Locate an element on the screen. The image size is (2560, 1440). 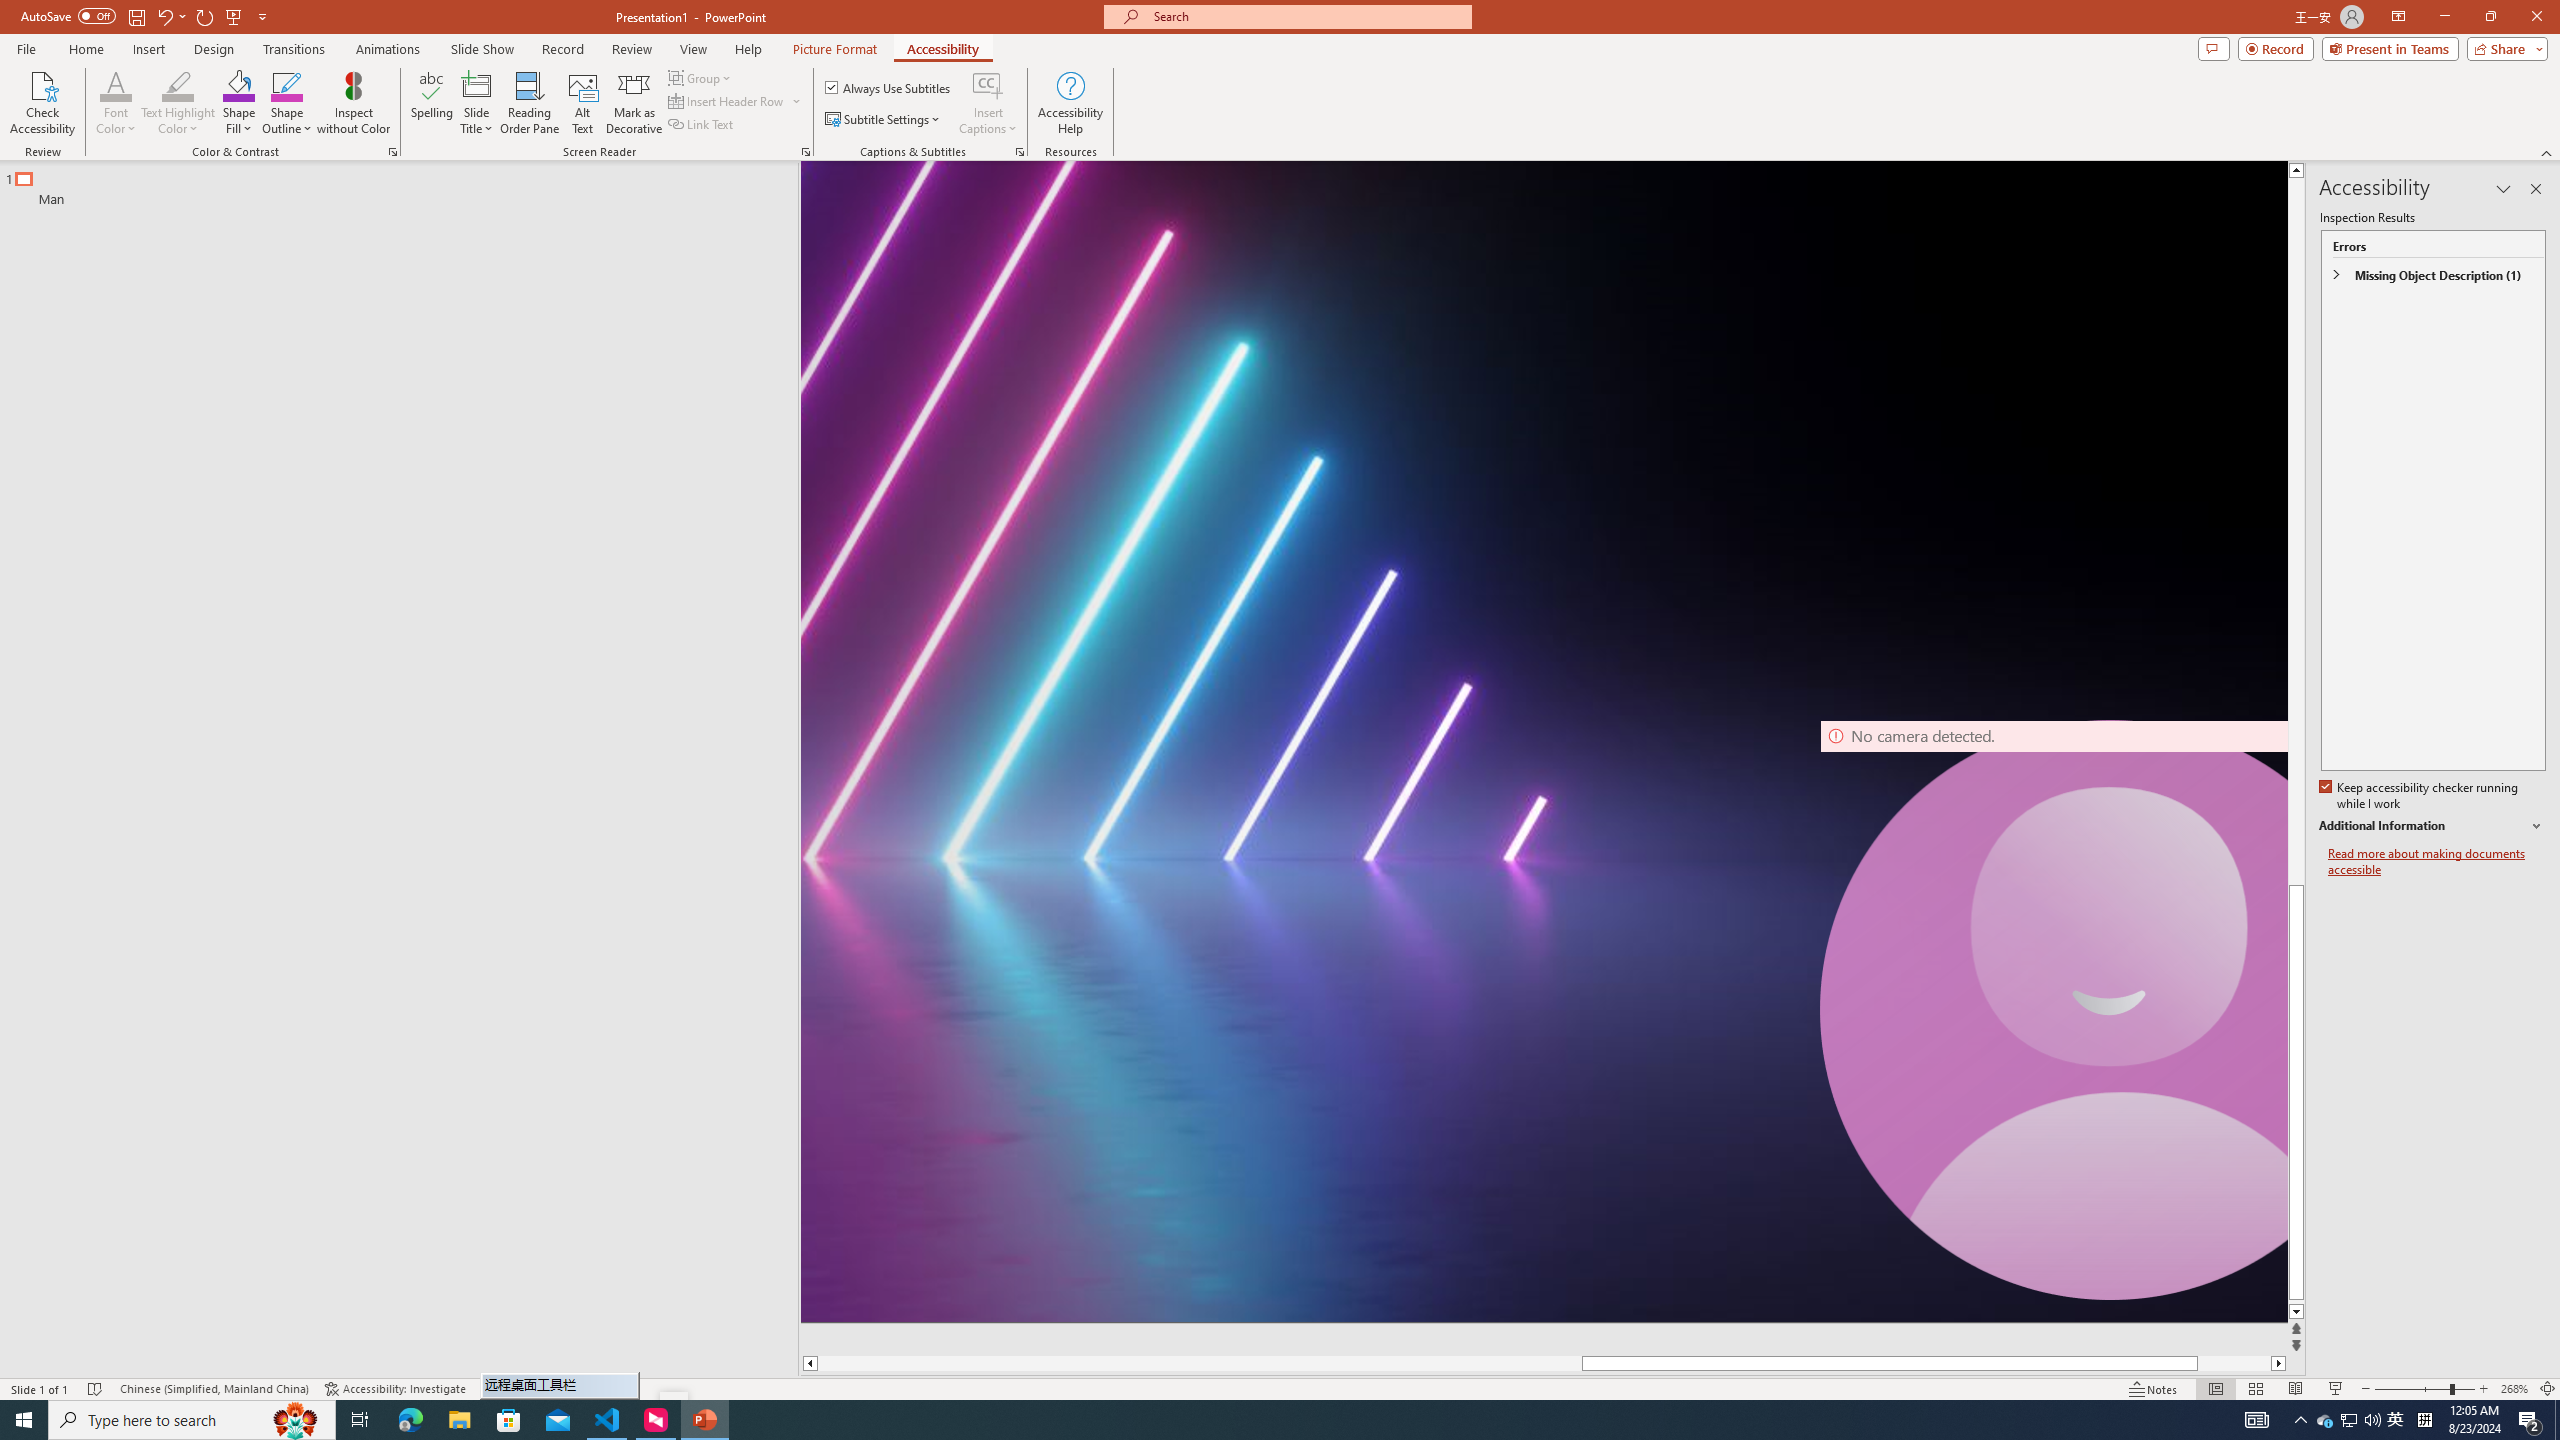
Always Use Subtitles is located at coordinates (889, 88).